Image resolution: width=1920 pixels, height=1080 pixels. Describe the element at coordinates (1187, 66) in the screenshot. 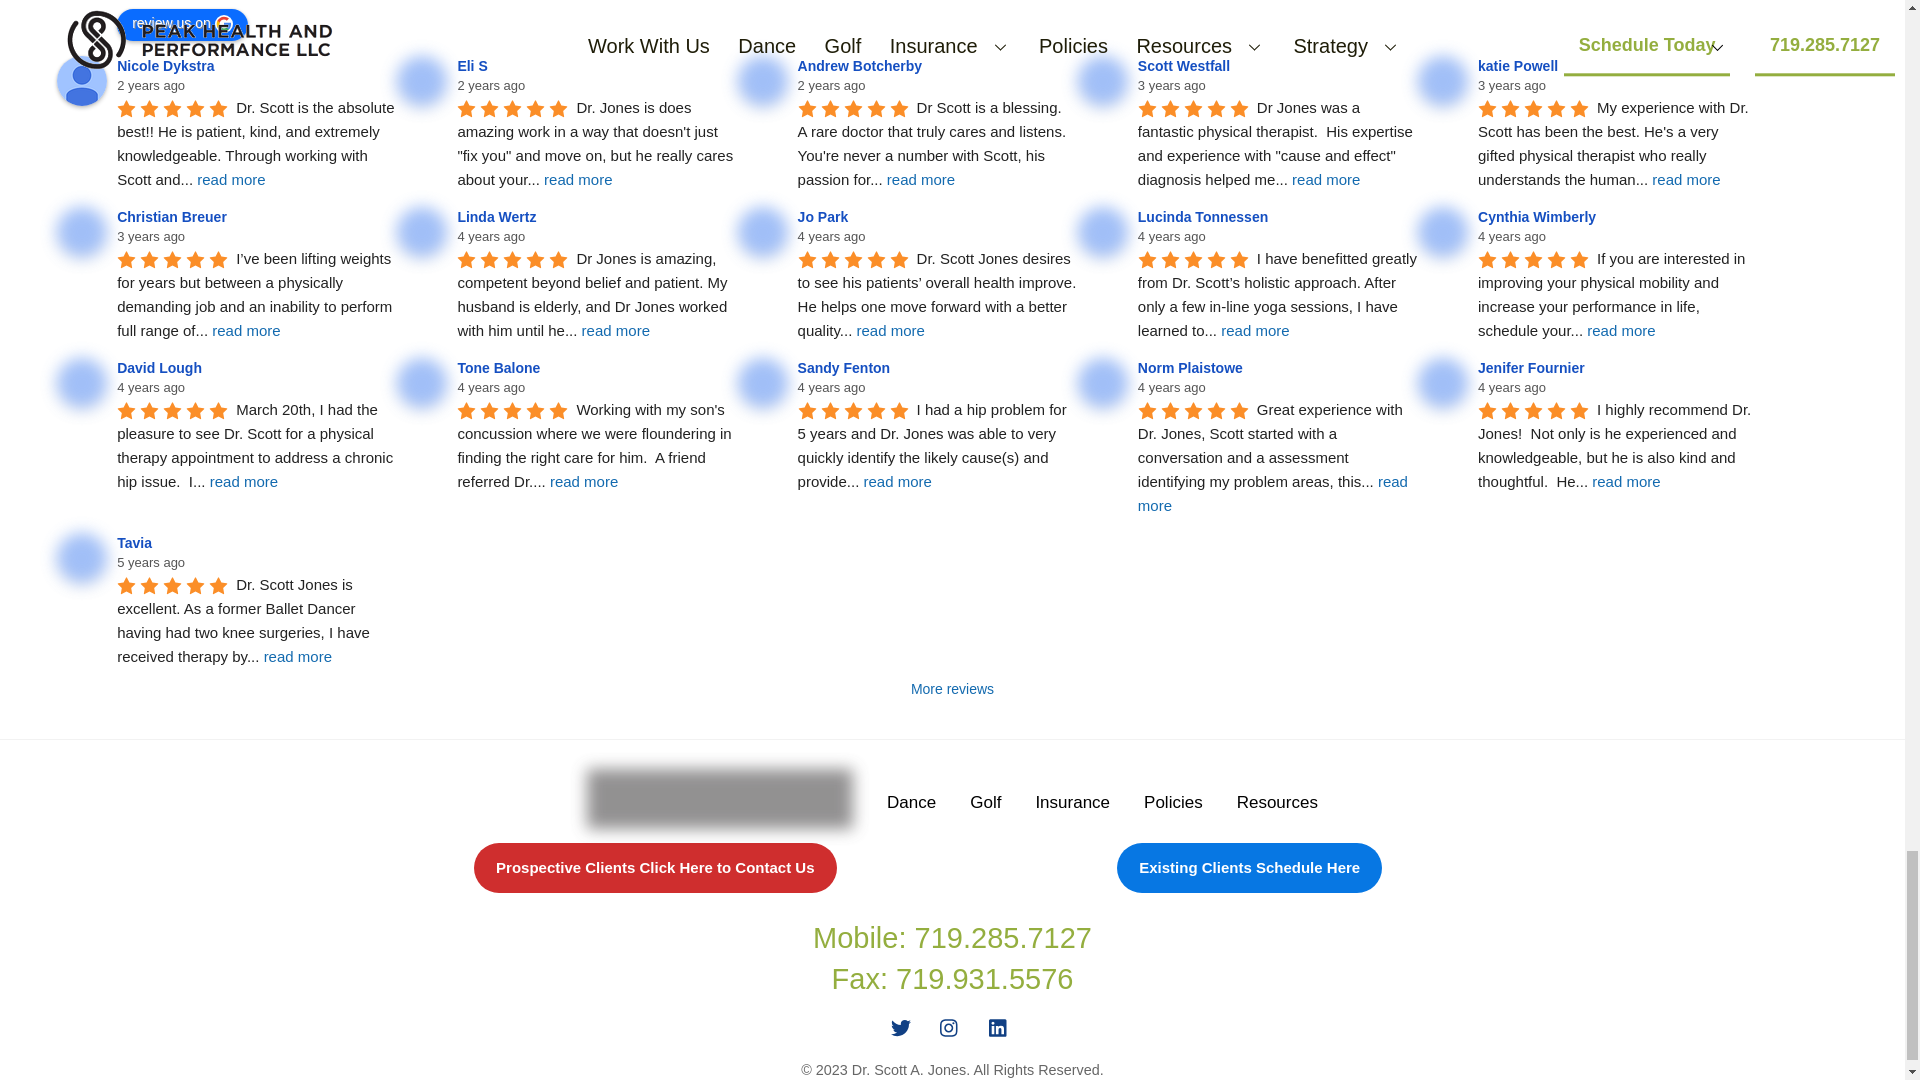

I see `Scott Westfall` at that location.